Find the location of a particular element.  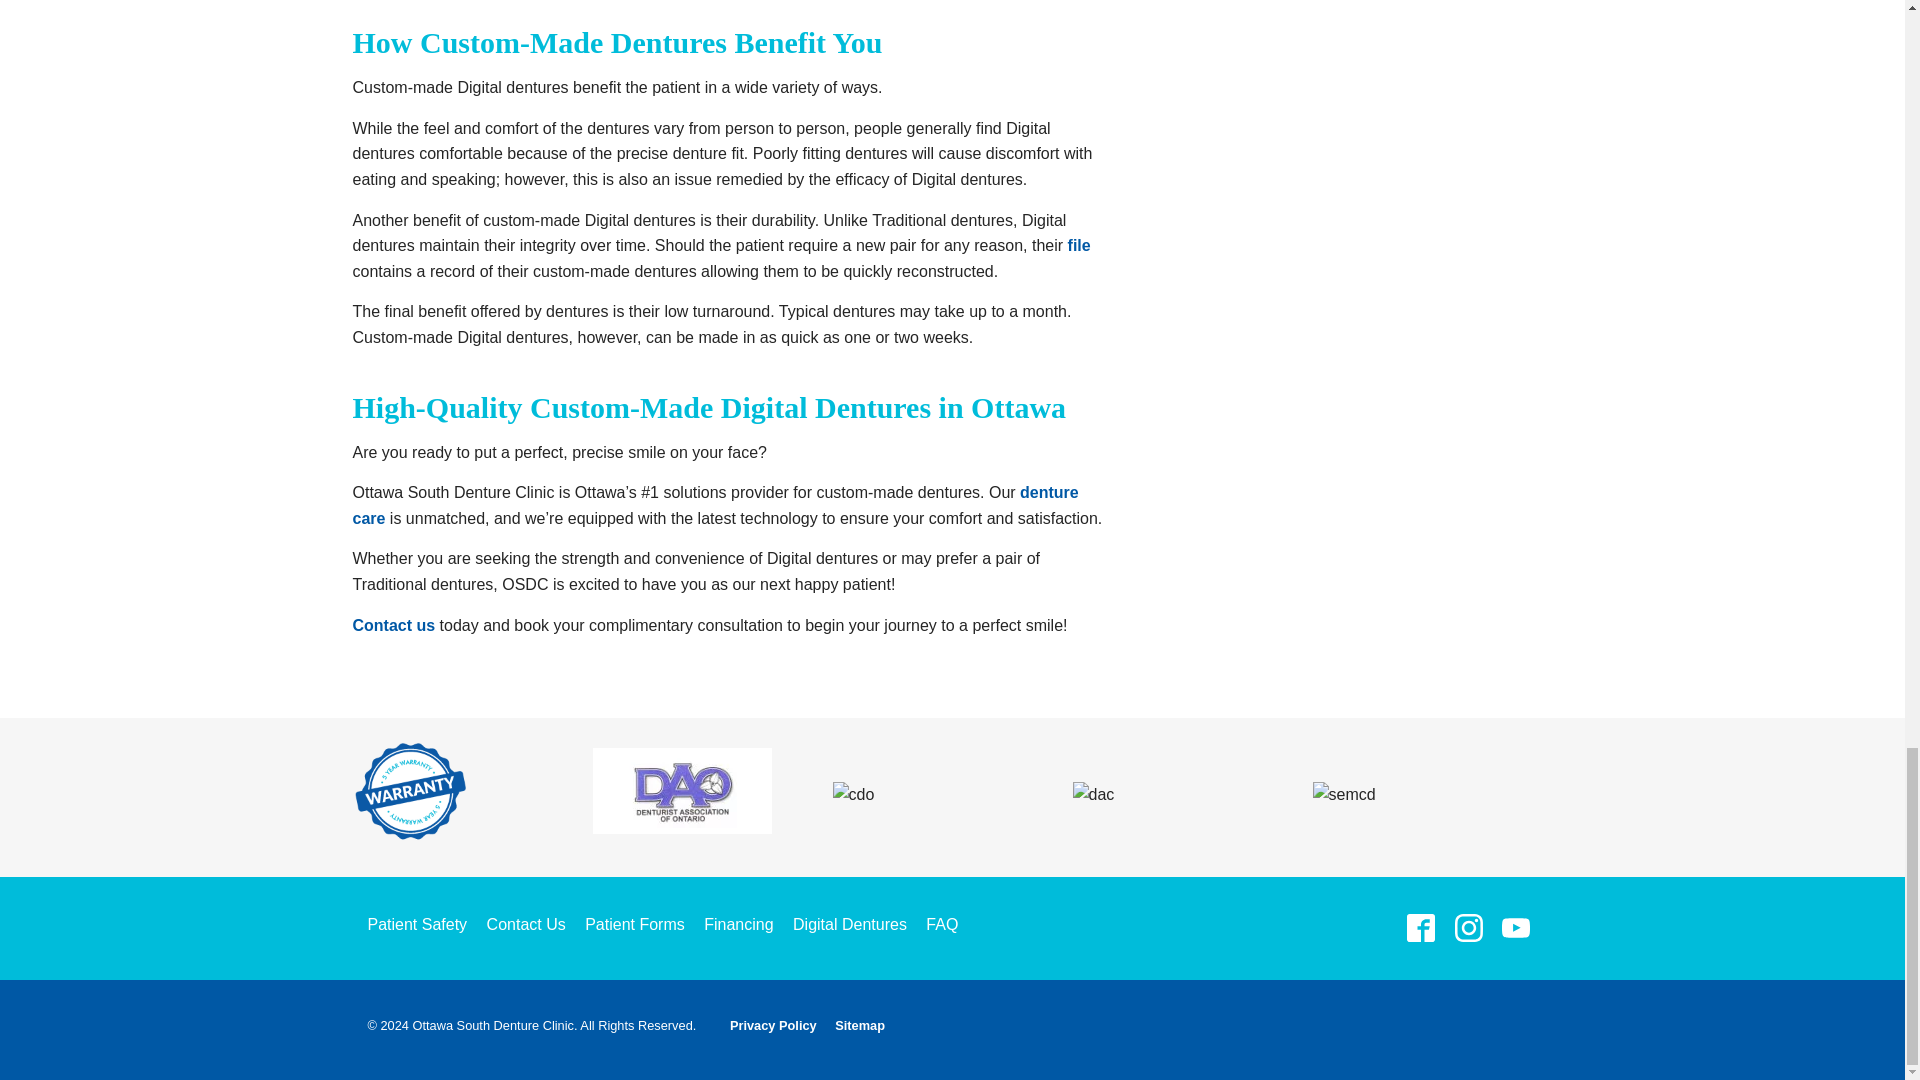

facebook is located at coordinates (1421, 928).